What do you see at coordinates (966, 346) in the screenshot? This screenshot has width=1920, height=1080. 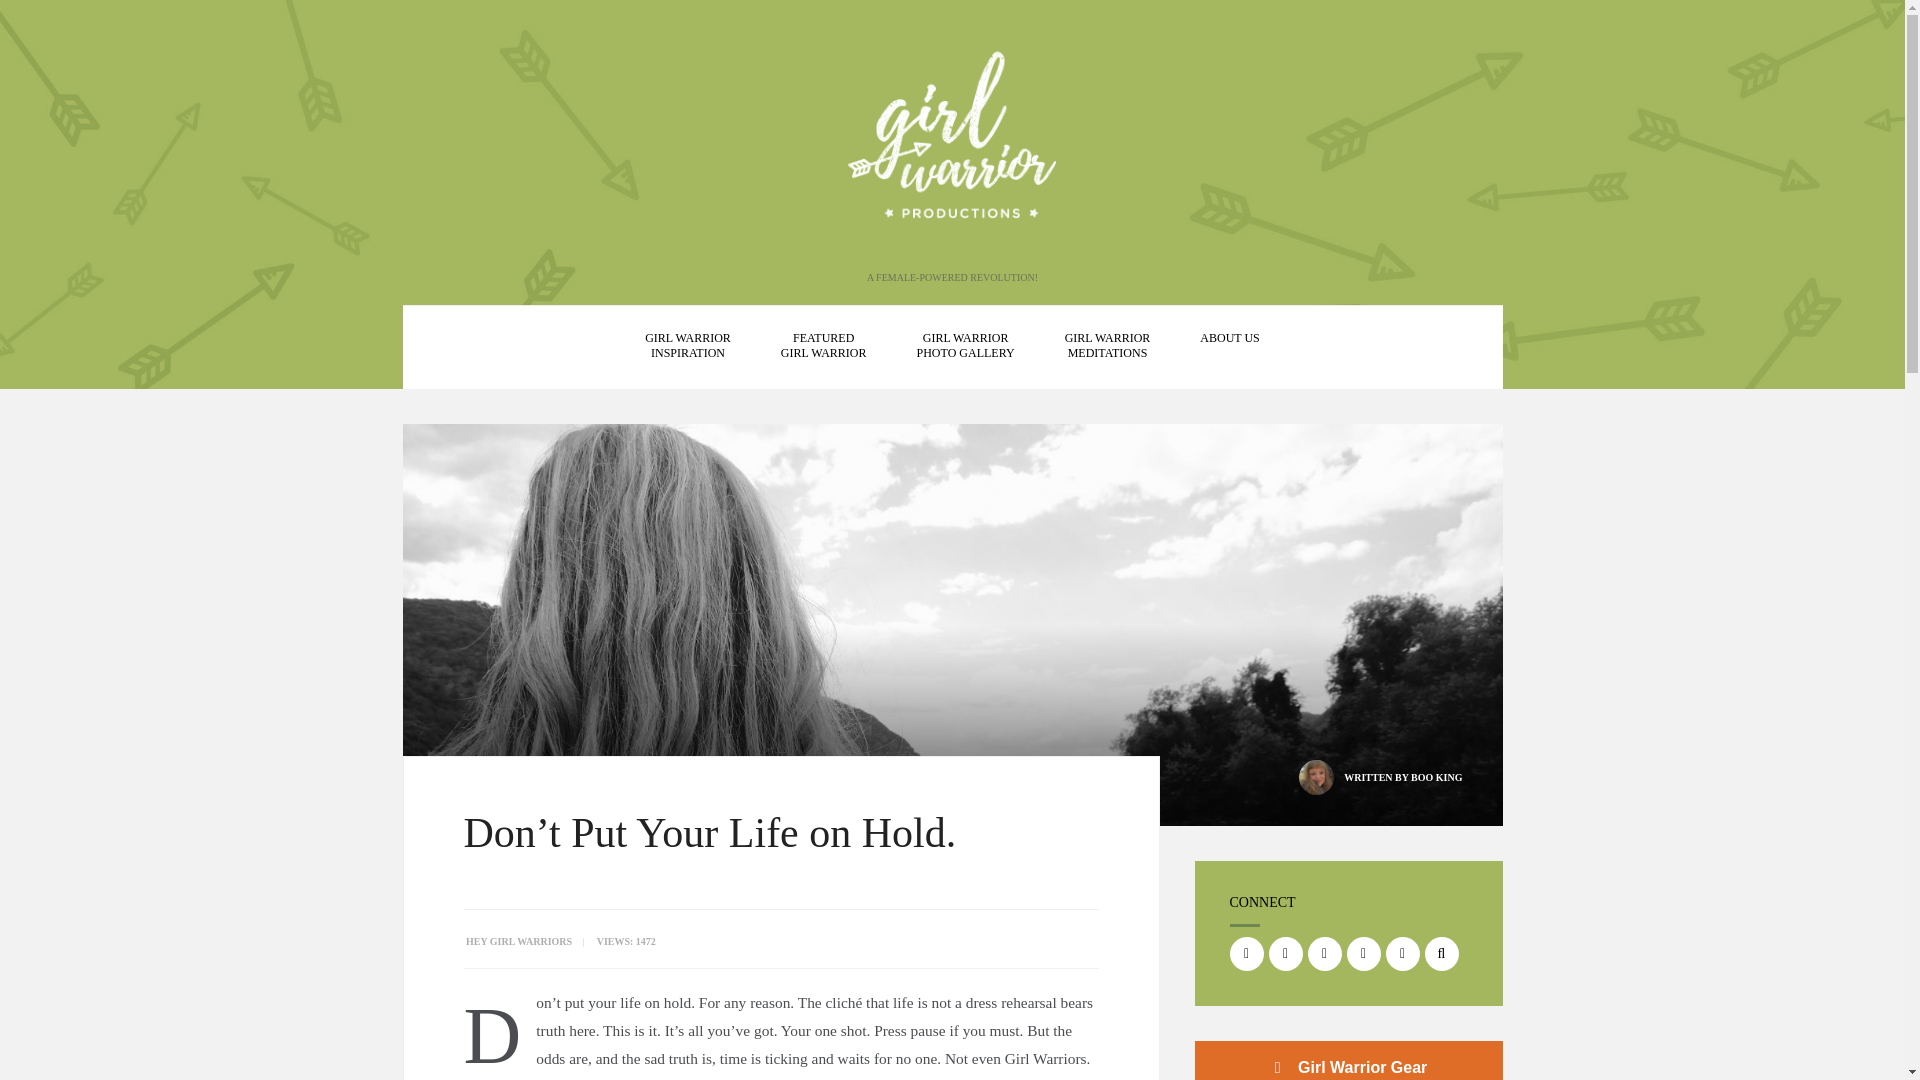 I see `Girl Warrior Photo Gallery` at bounding box center [966, 346].